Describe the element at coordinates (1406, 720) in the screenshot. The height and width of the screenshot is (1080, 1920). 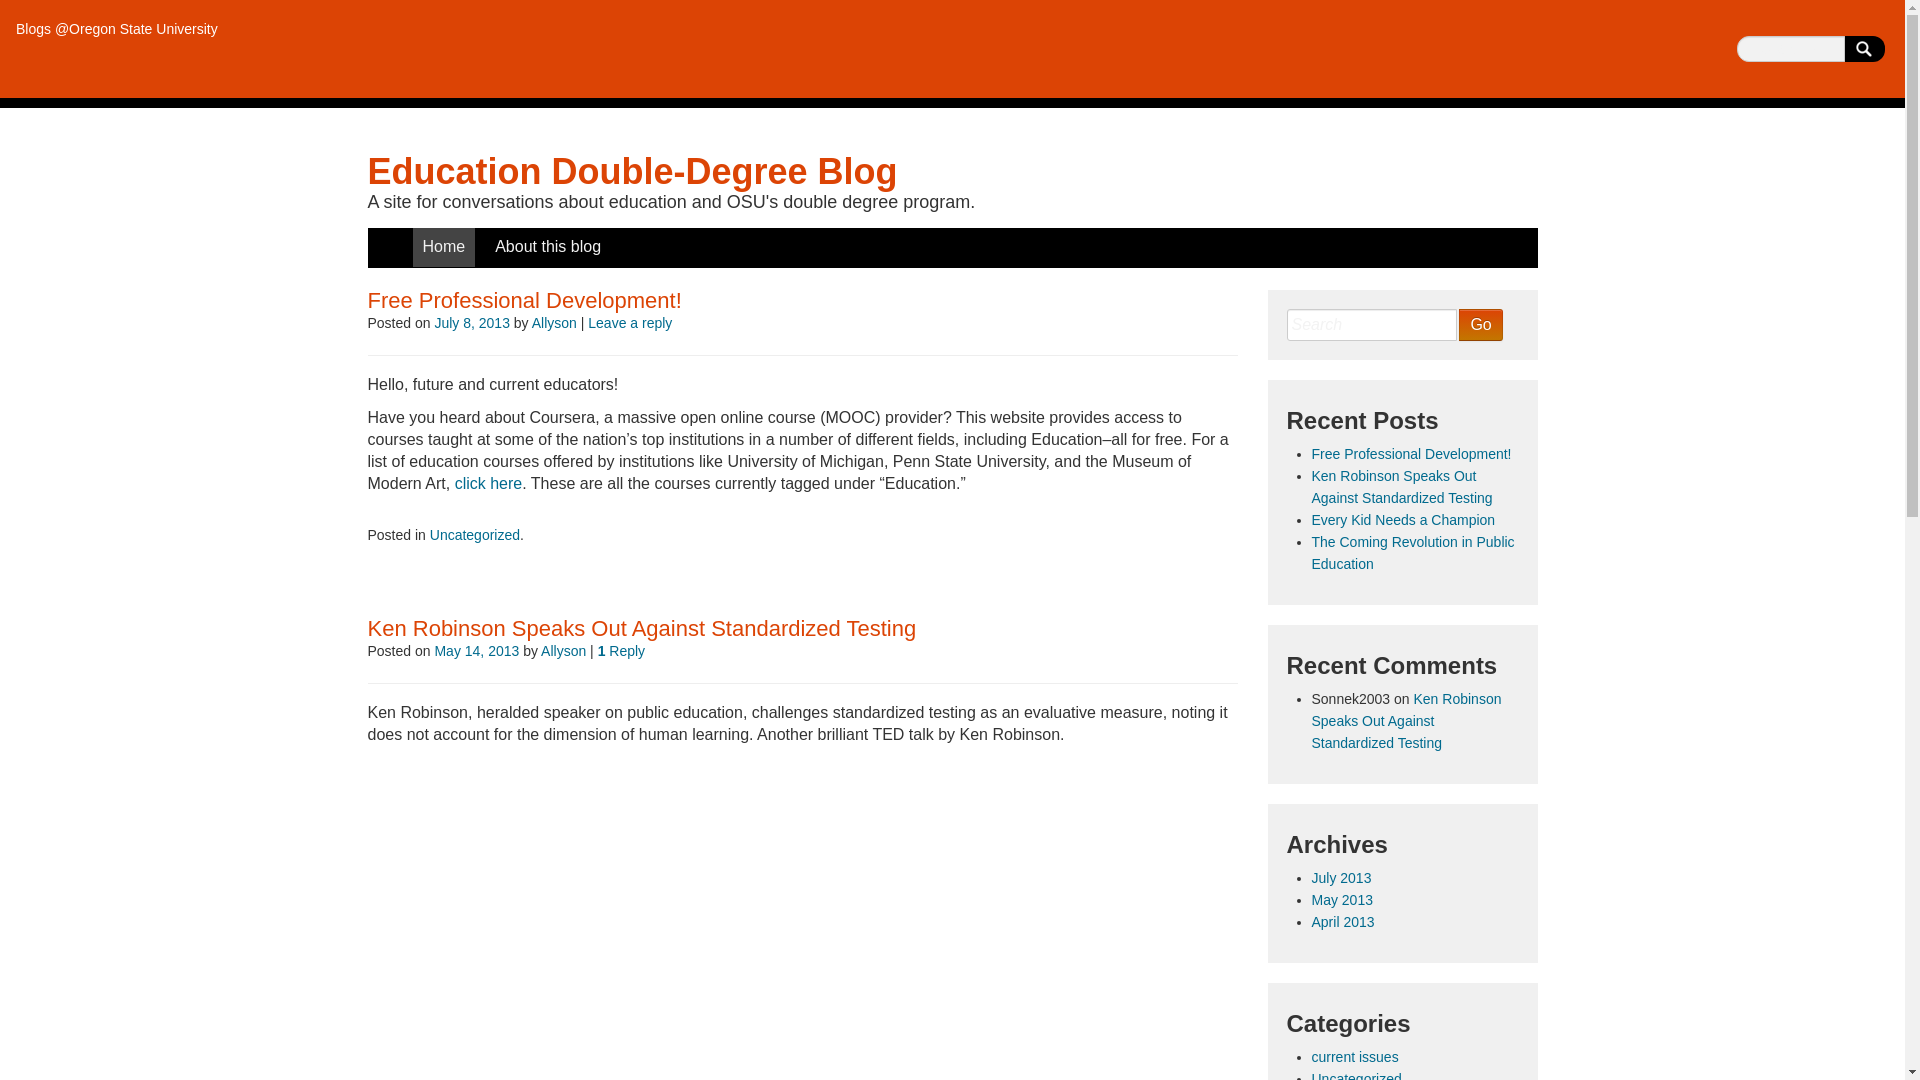
I see `Ken Robinson Speaks Out Against Standardized Testing` at that location.